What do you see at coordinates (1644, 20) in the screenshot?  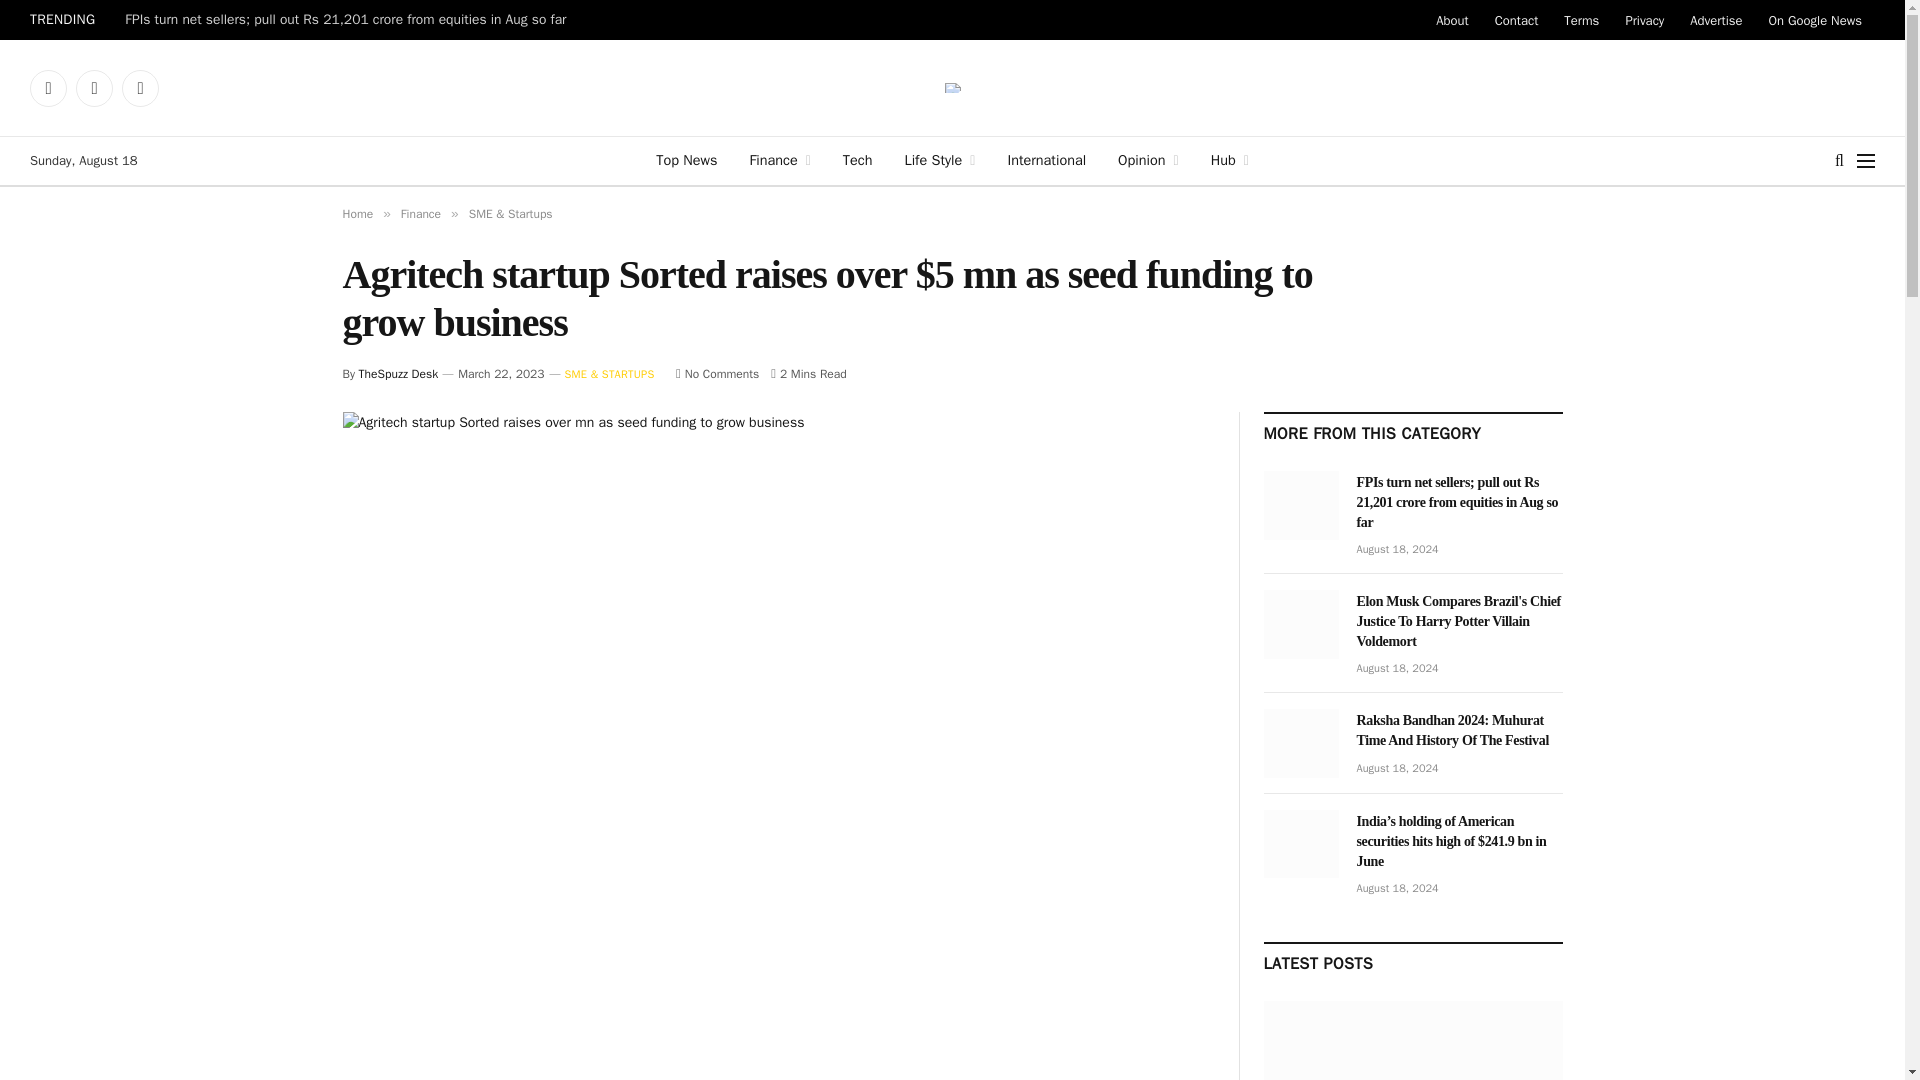 I see `Privacy` at bounding box center [1644, 20].